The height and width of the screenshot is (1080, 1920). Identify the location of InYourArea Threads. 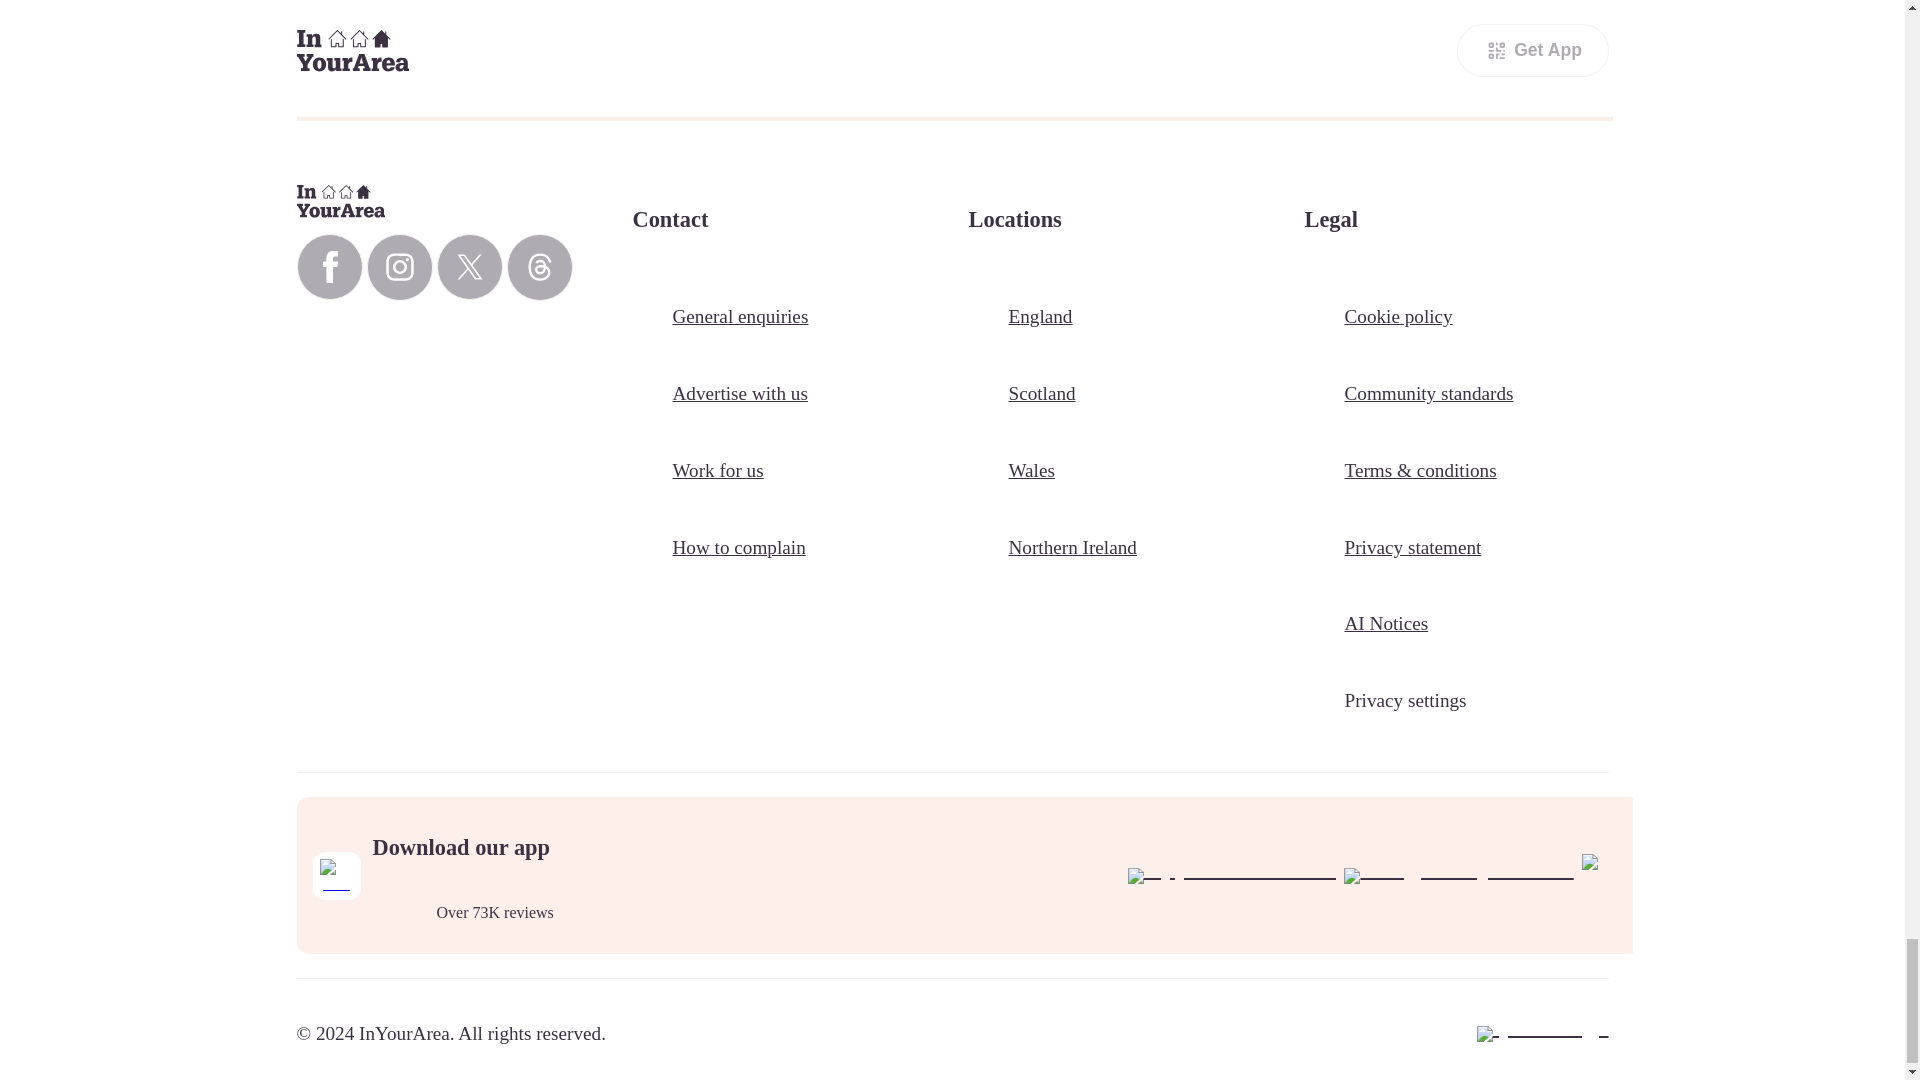
(539, 268).